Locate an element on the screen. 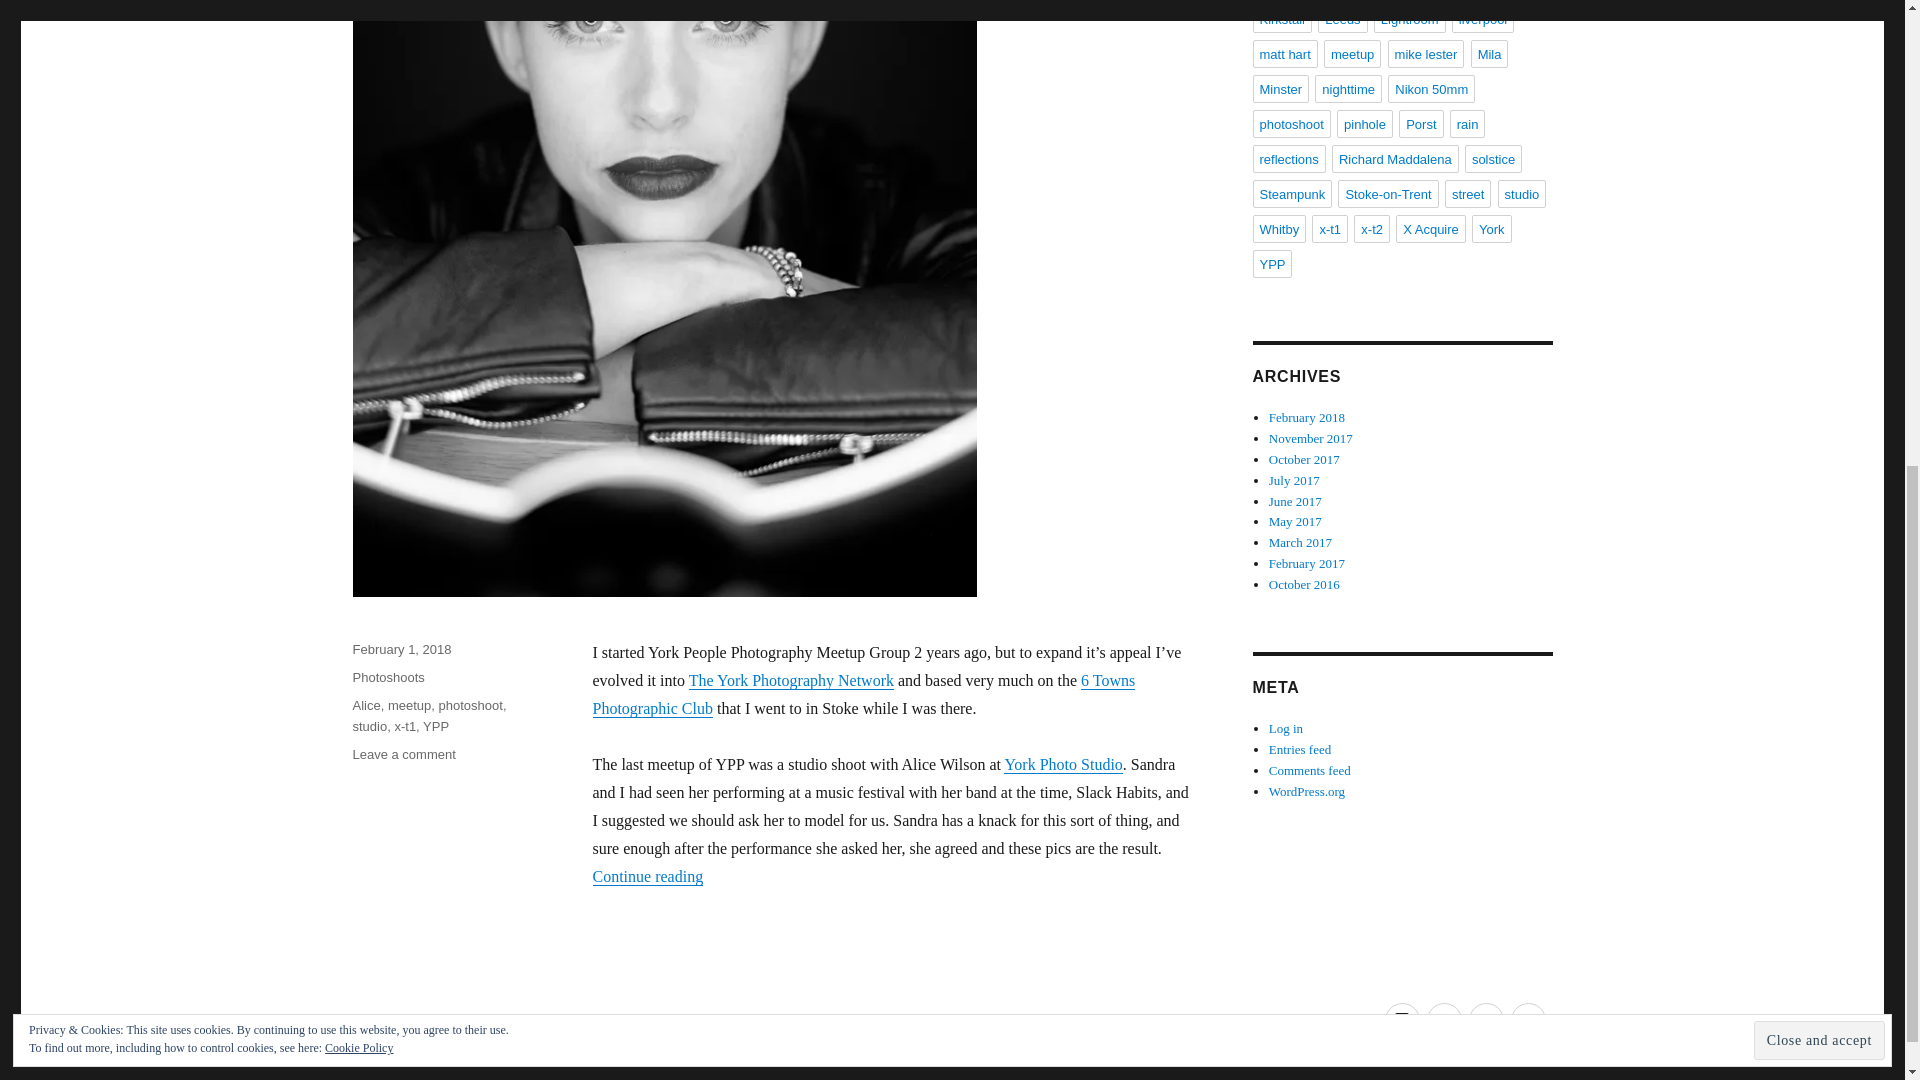  Alice is located at coordinates (436, 726).